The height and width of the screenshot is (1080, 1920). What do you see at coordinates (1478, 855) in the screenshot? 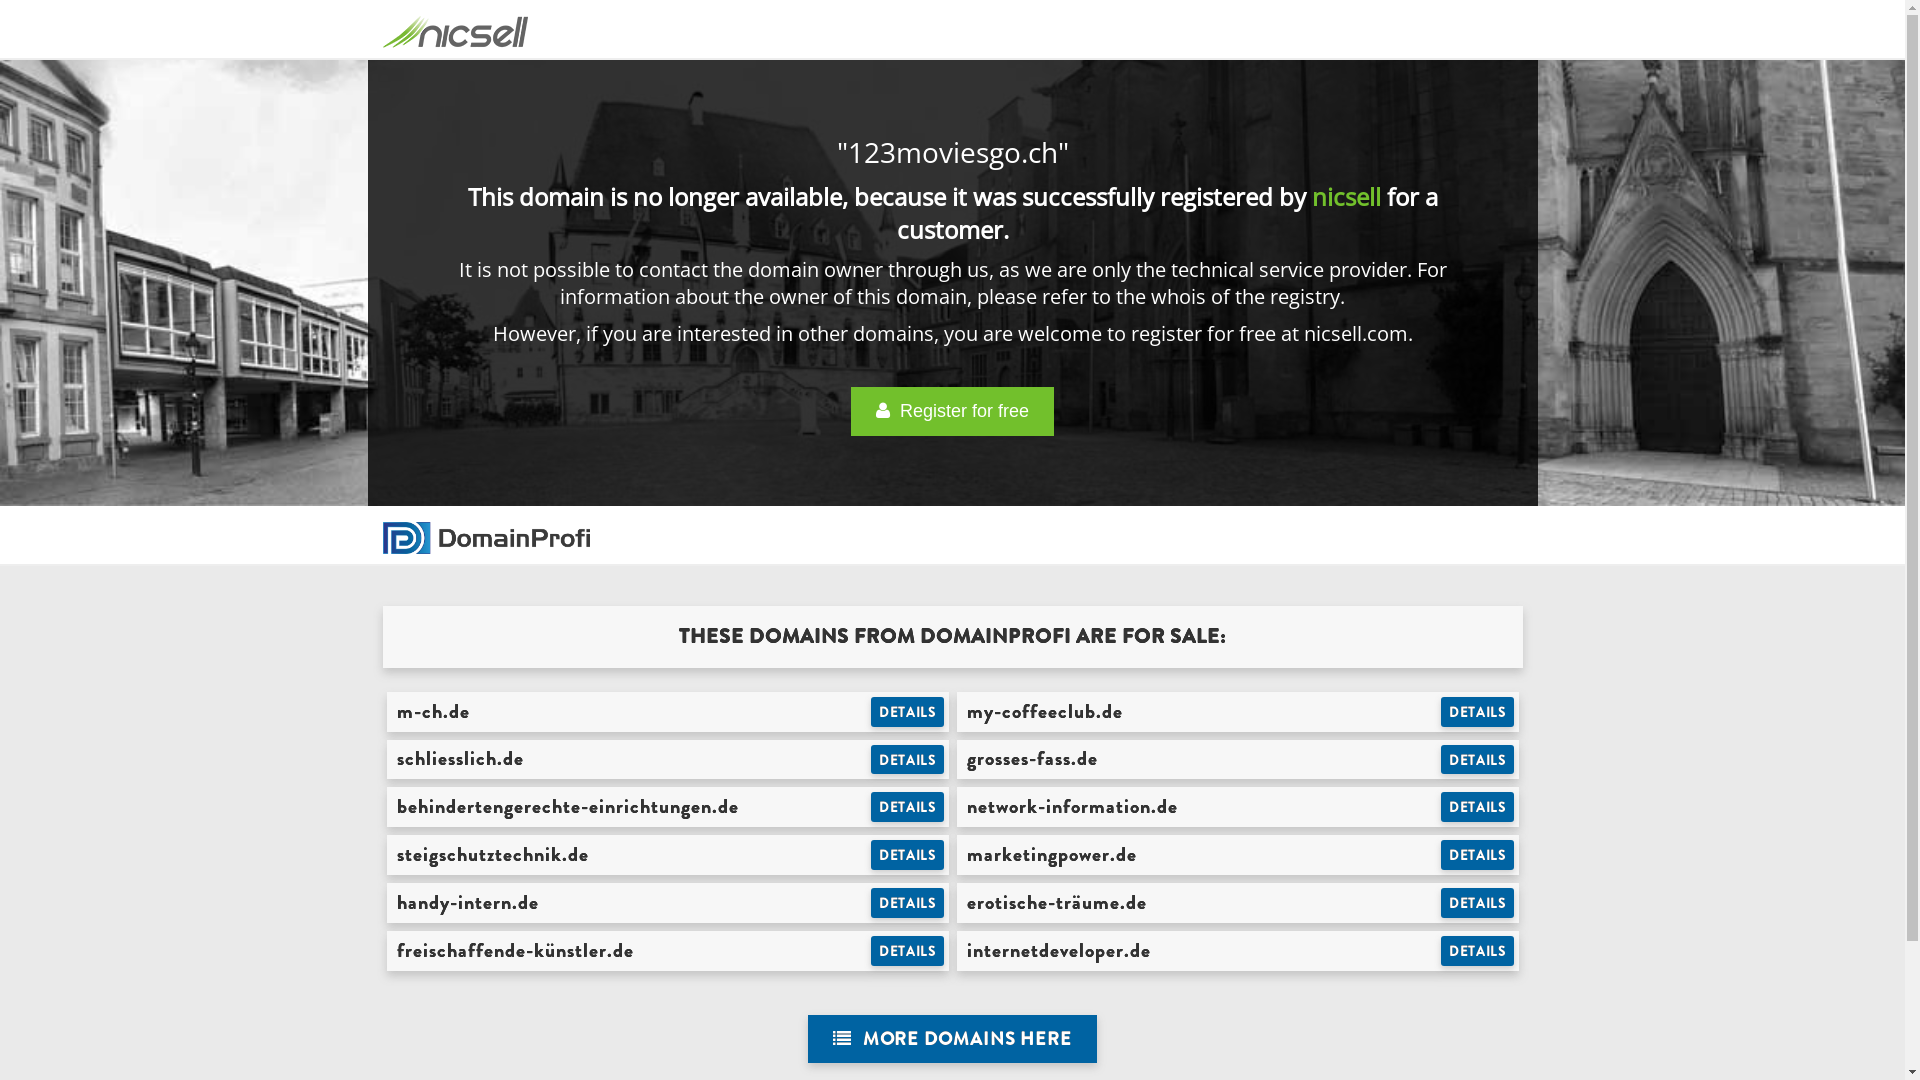
I see `DETAILS` at bounding box center [1478, 855].